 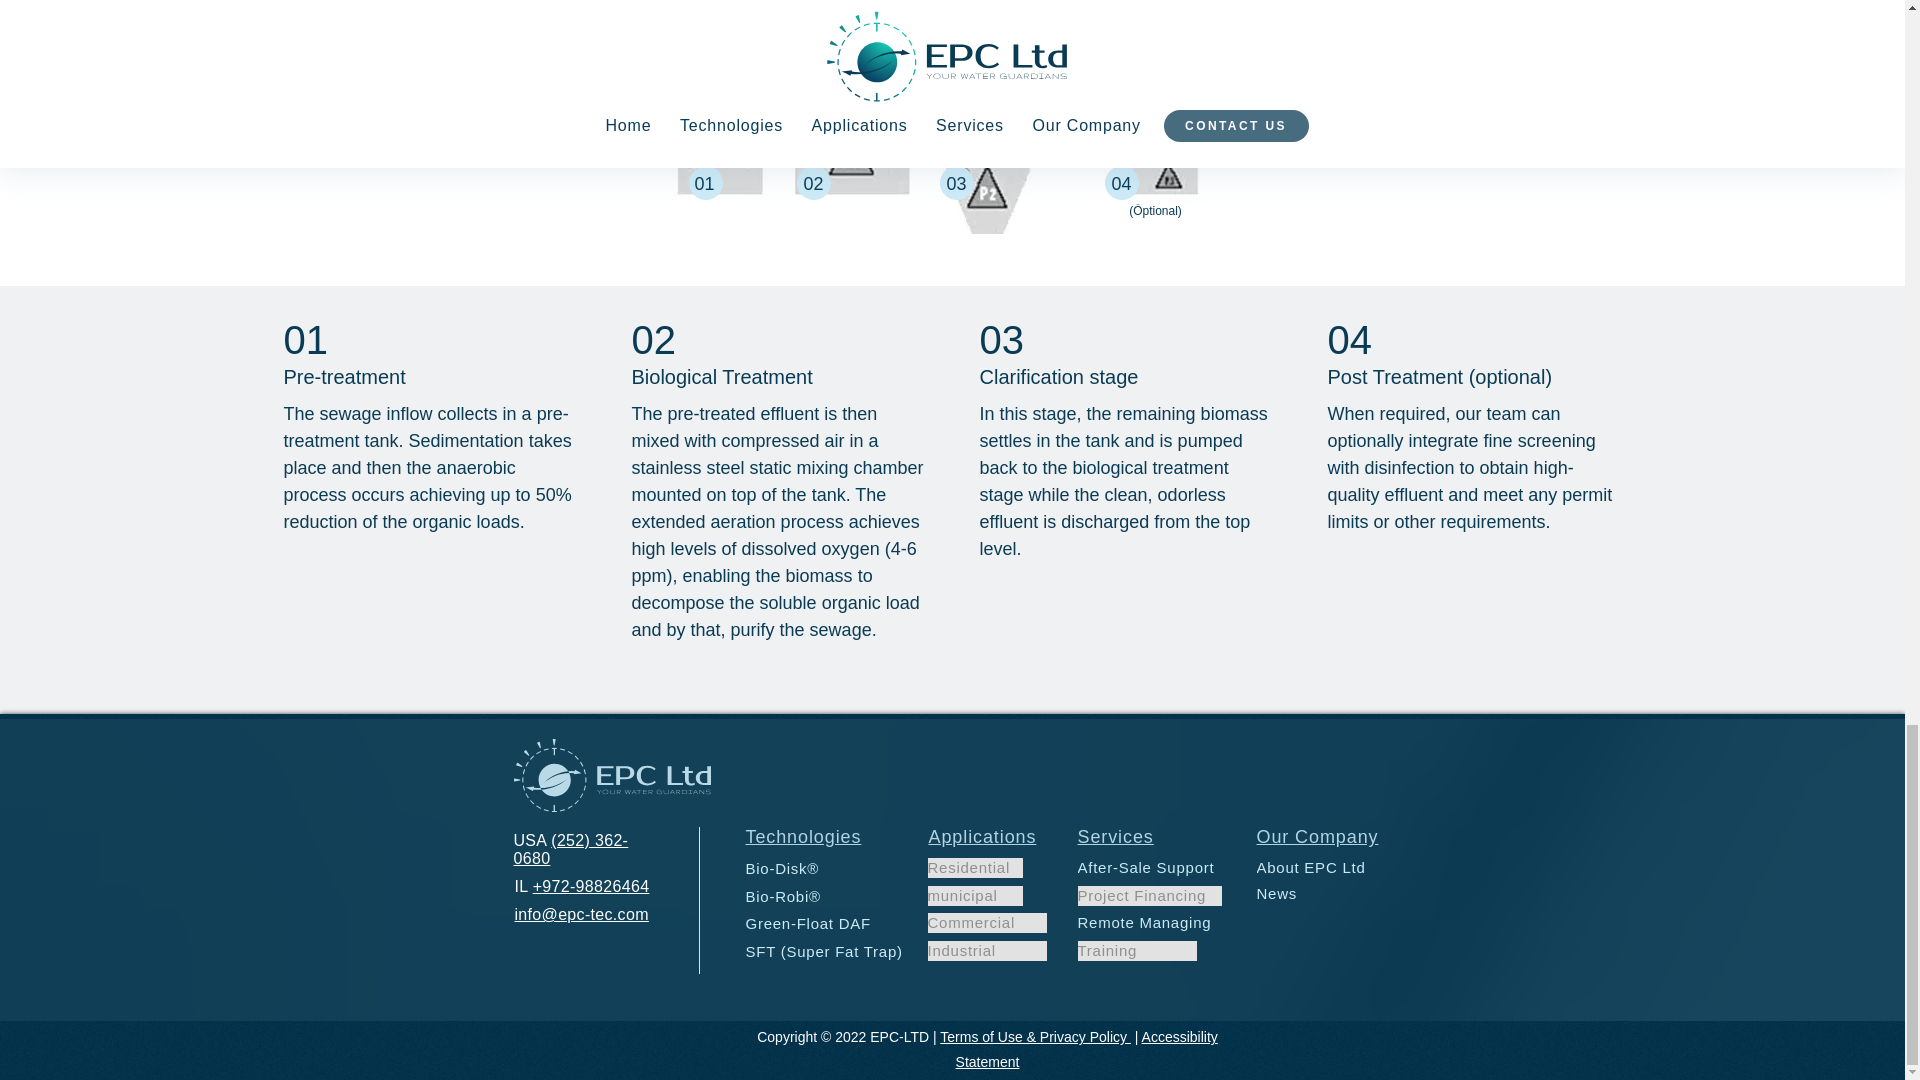 What do you see at coordinates (1086, 1050) in the screenshot?
I see `Accessibility Statement` at bounding box center [1086, 1050].